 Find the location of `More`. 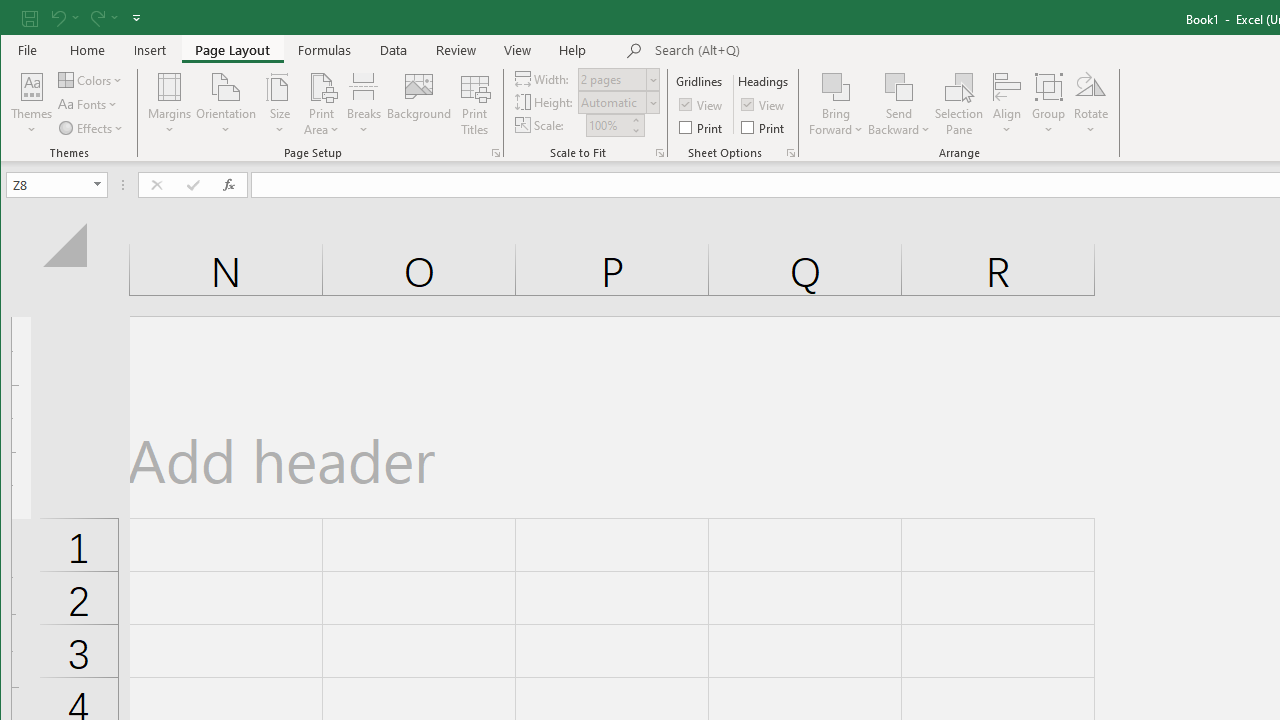

More is located at coordinates (635, 120).